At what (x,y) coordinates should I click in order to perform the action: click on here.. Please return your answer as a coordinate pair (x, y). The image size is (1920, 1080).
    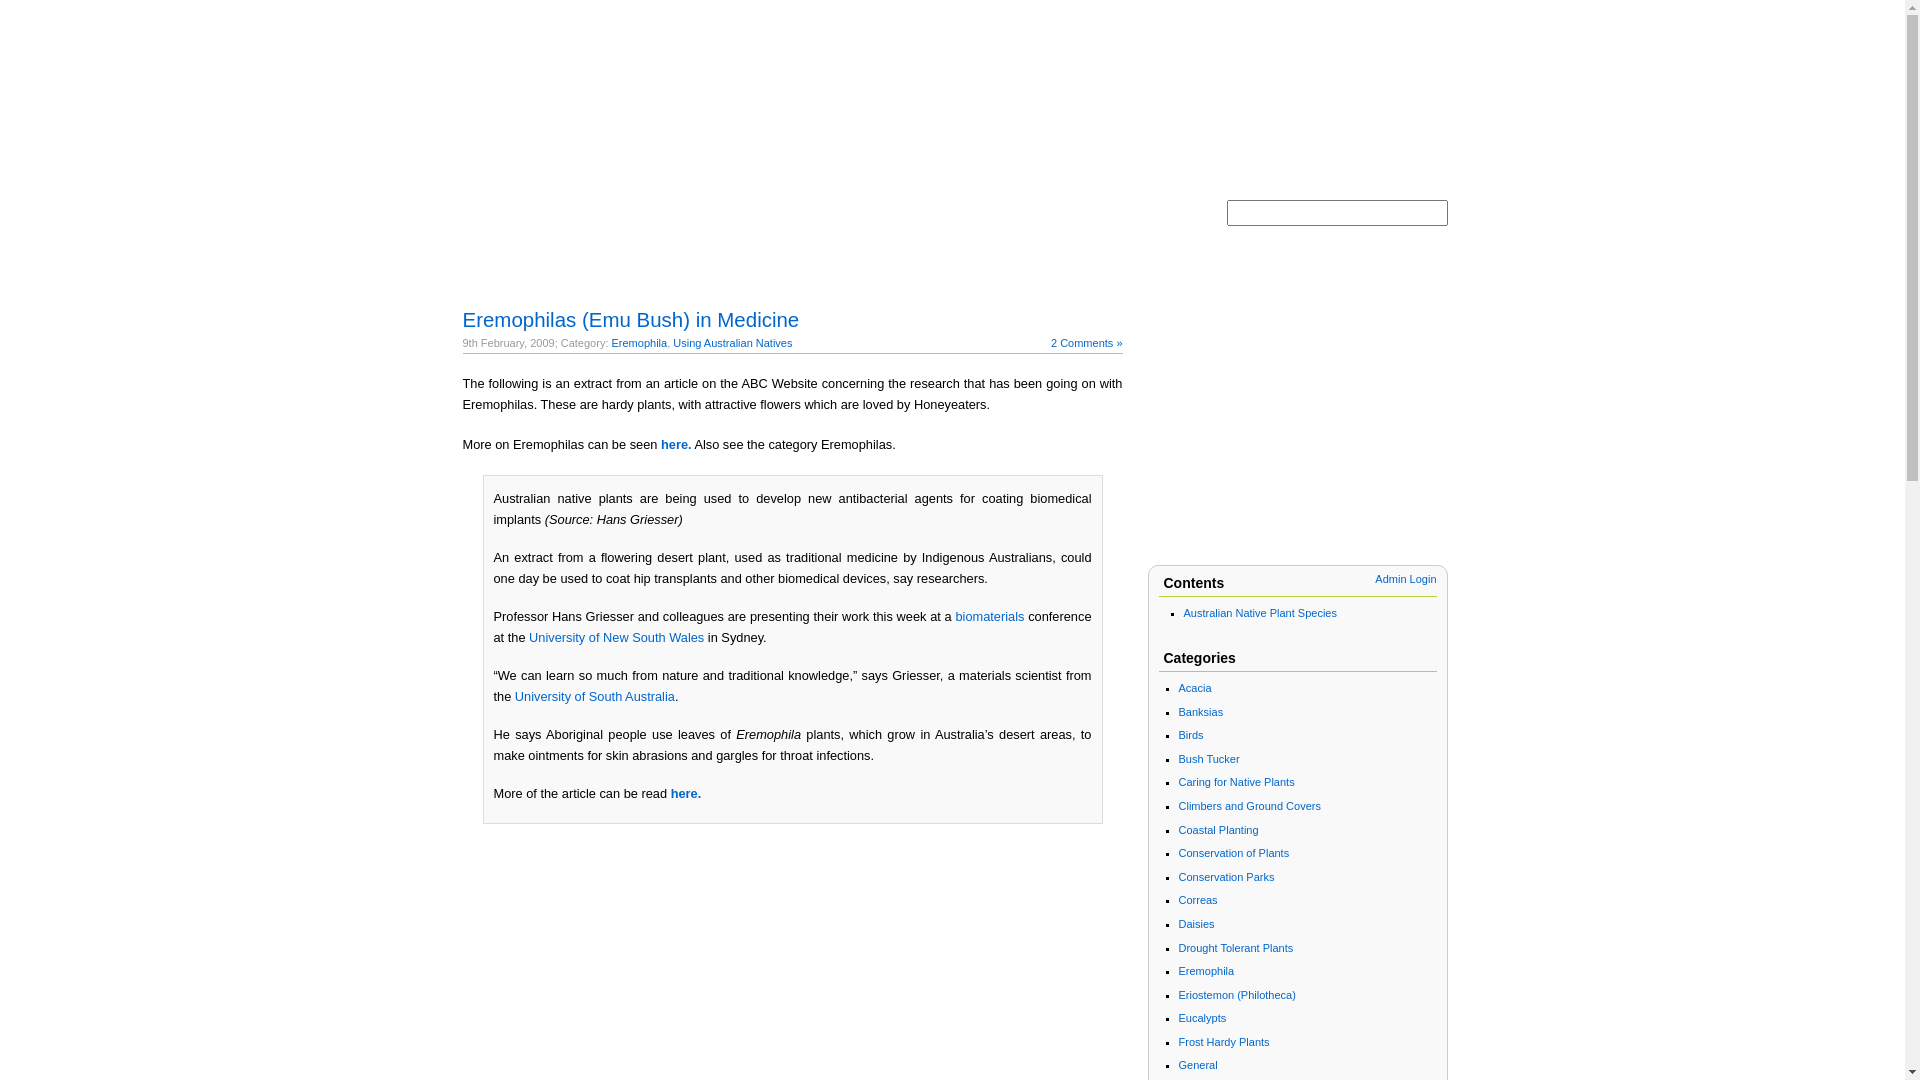
    Looking at the image, I should click on (686, 794).